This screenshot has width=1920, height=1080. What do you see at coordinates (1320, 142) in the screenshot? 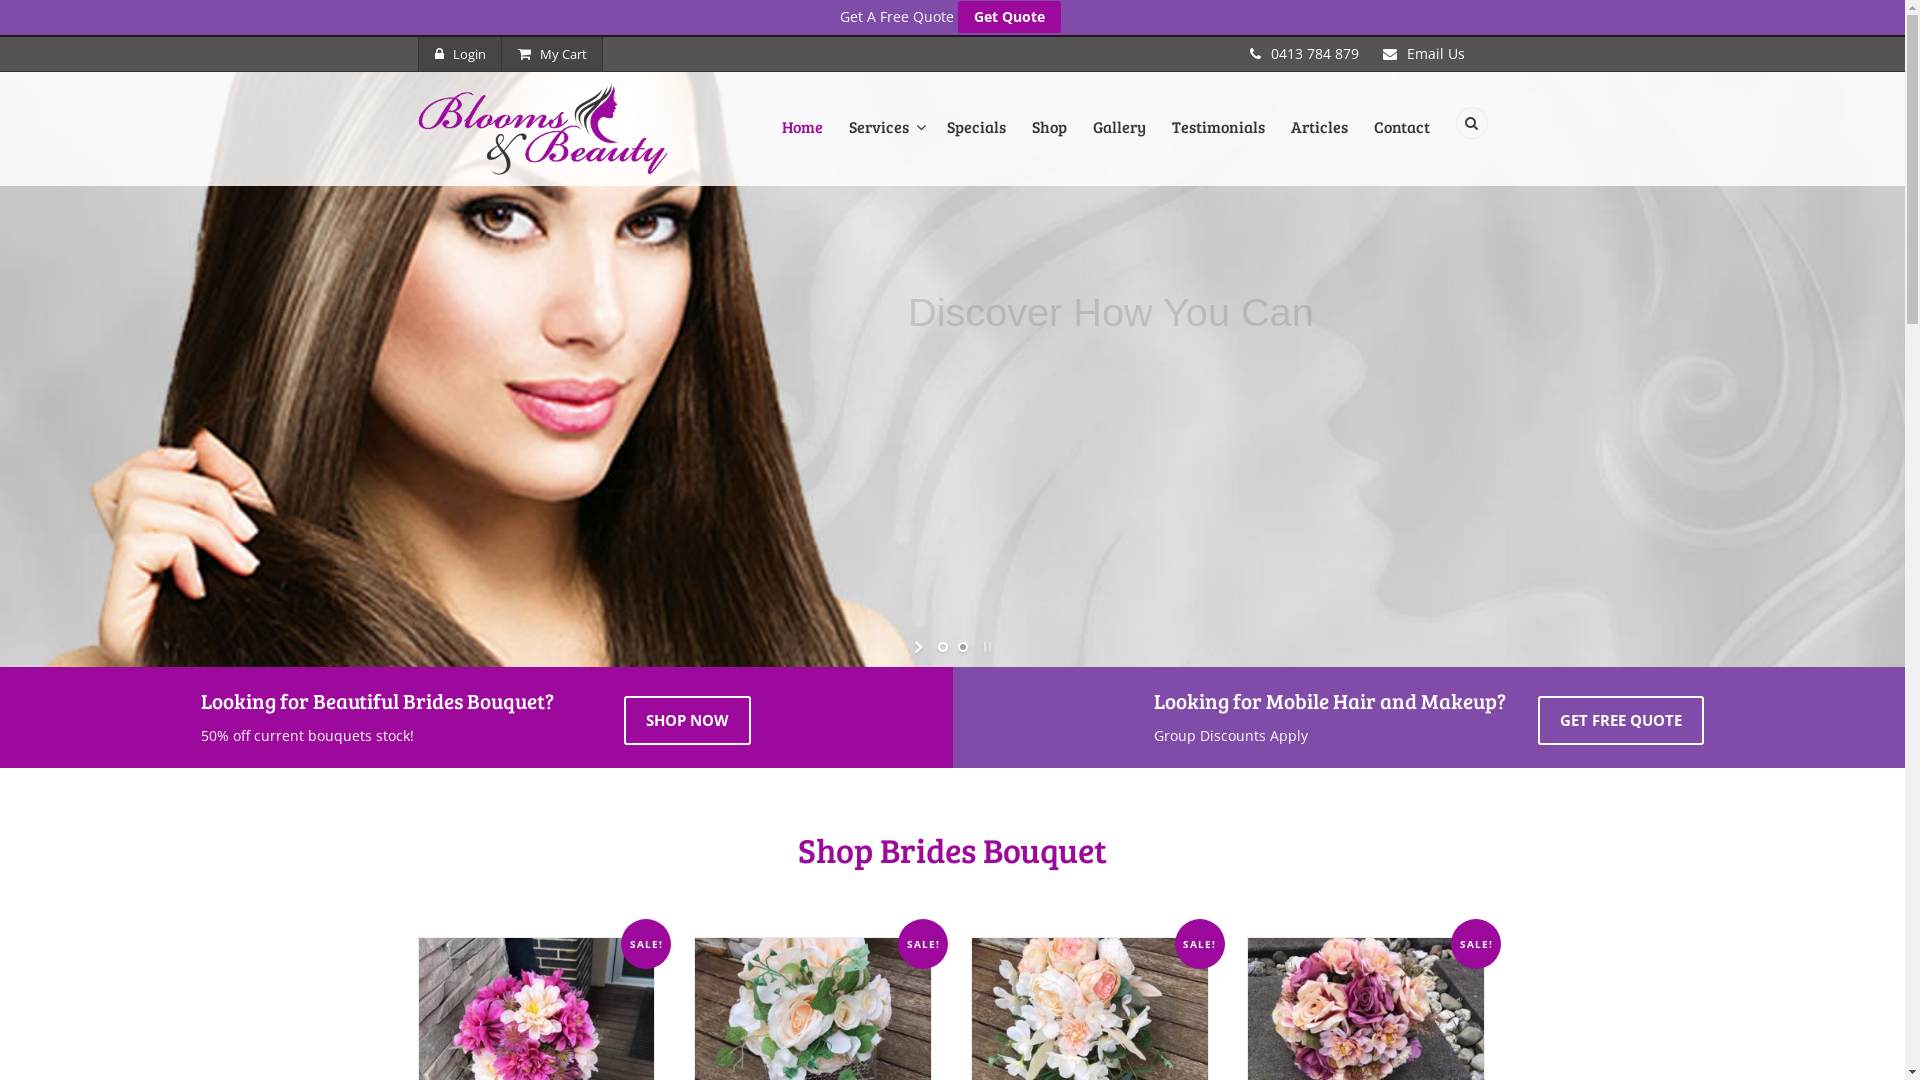
I see `Articles` at bounding box center [1320, 142].